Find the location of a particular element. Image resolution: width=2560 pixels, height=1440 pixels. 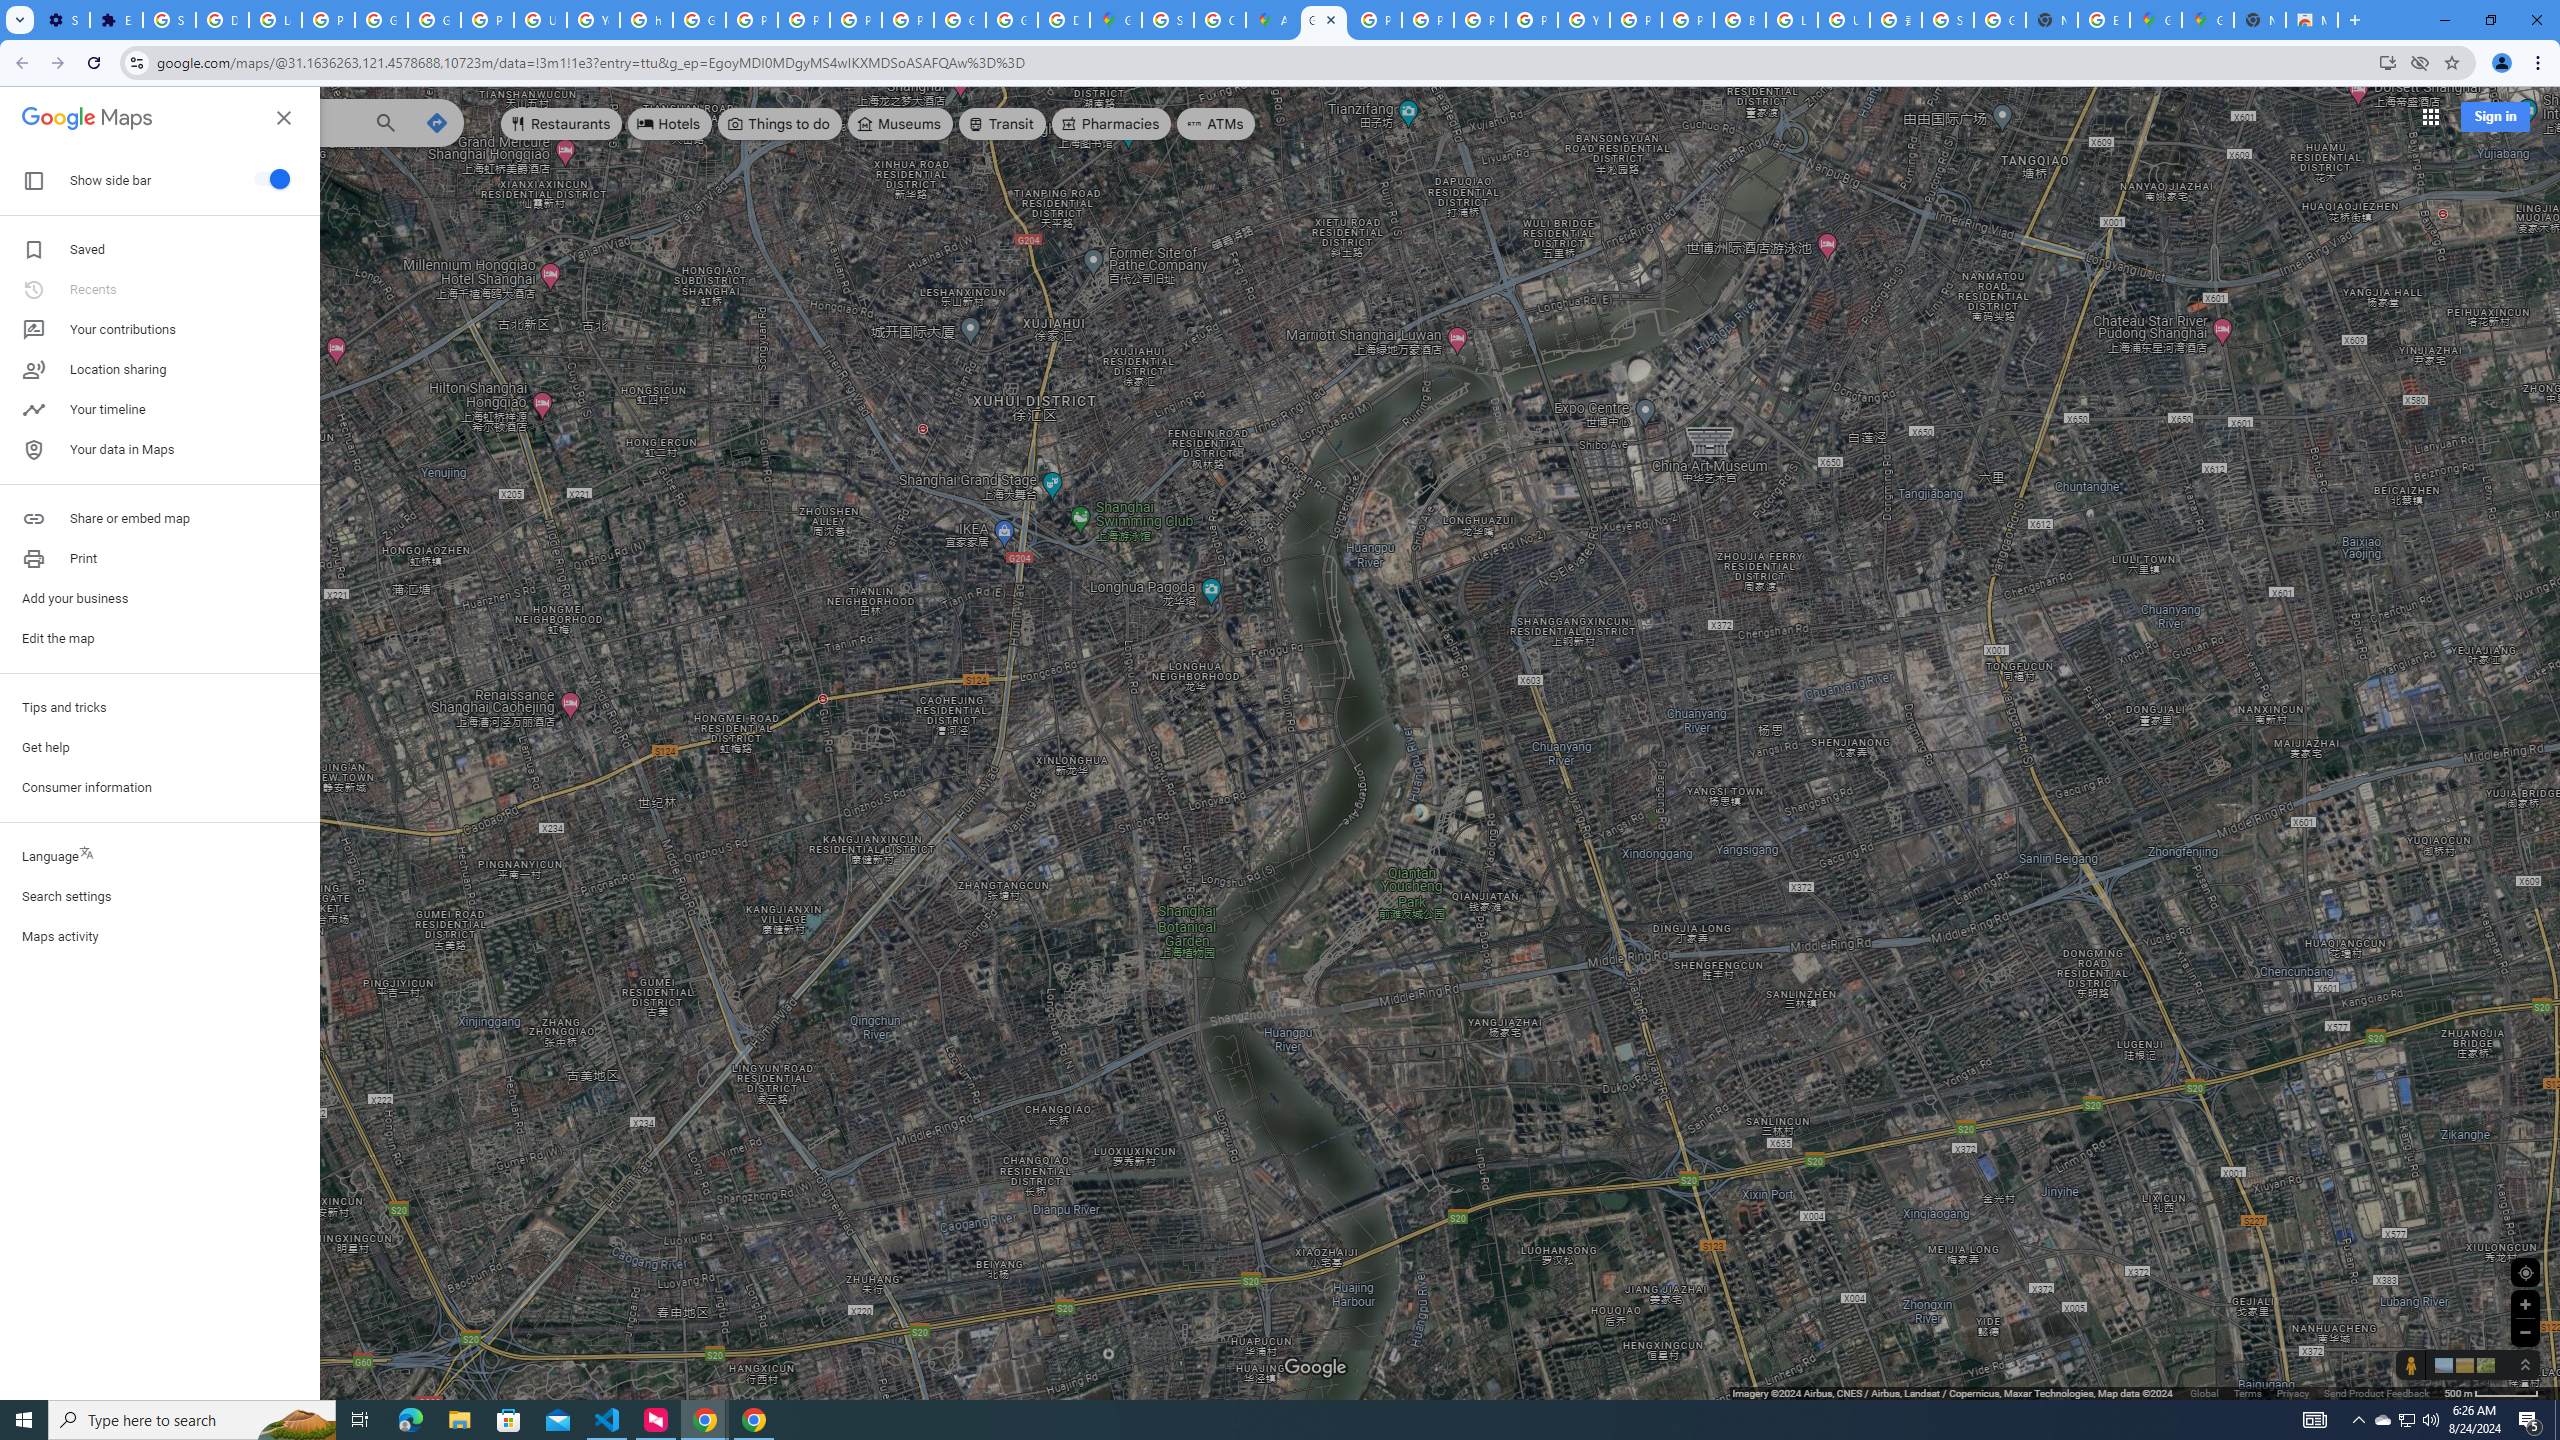

Global is located at coordinates (2204, 1392).